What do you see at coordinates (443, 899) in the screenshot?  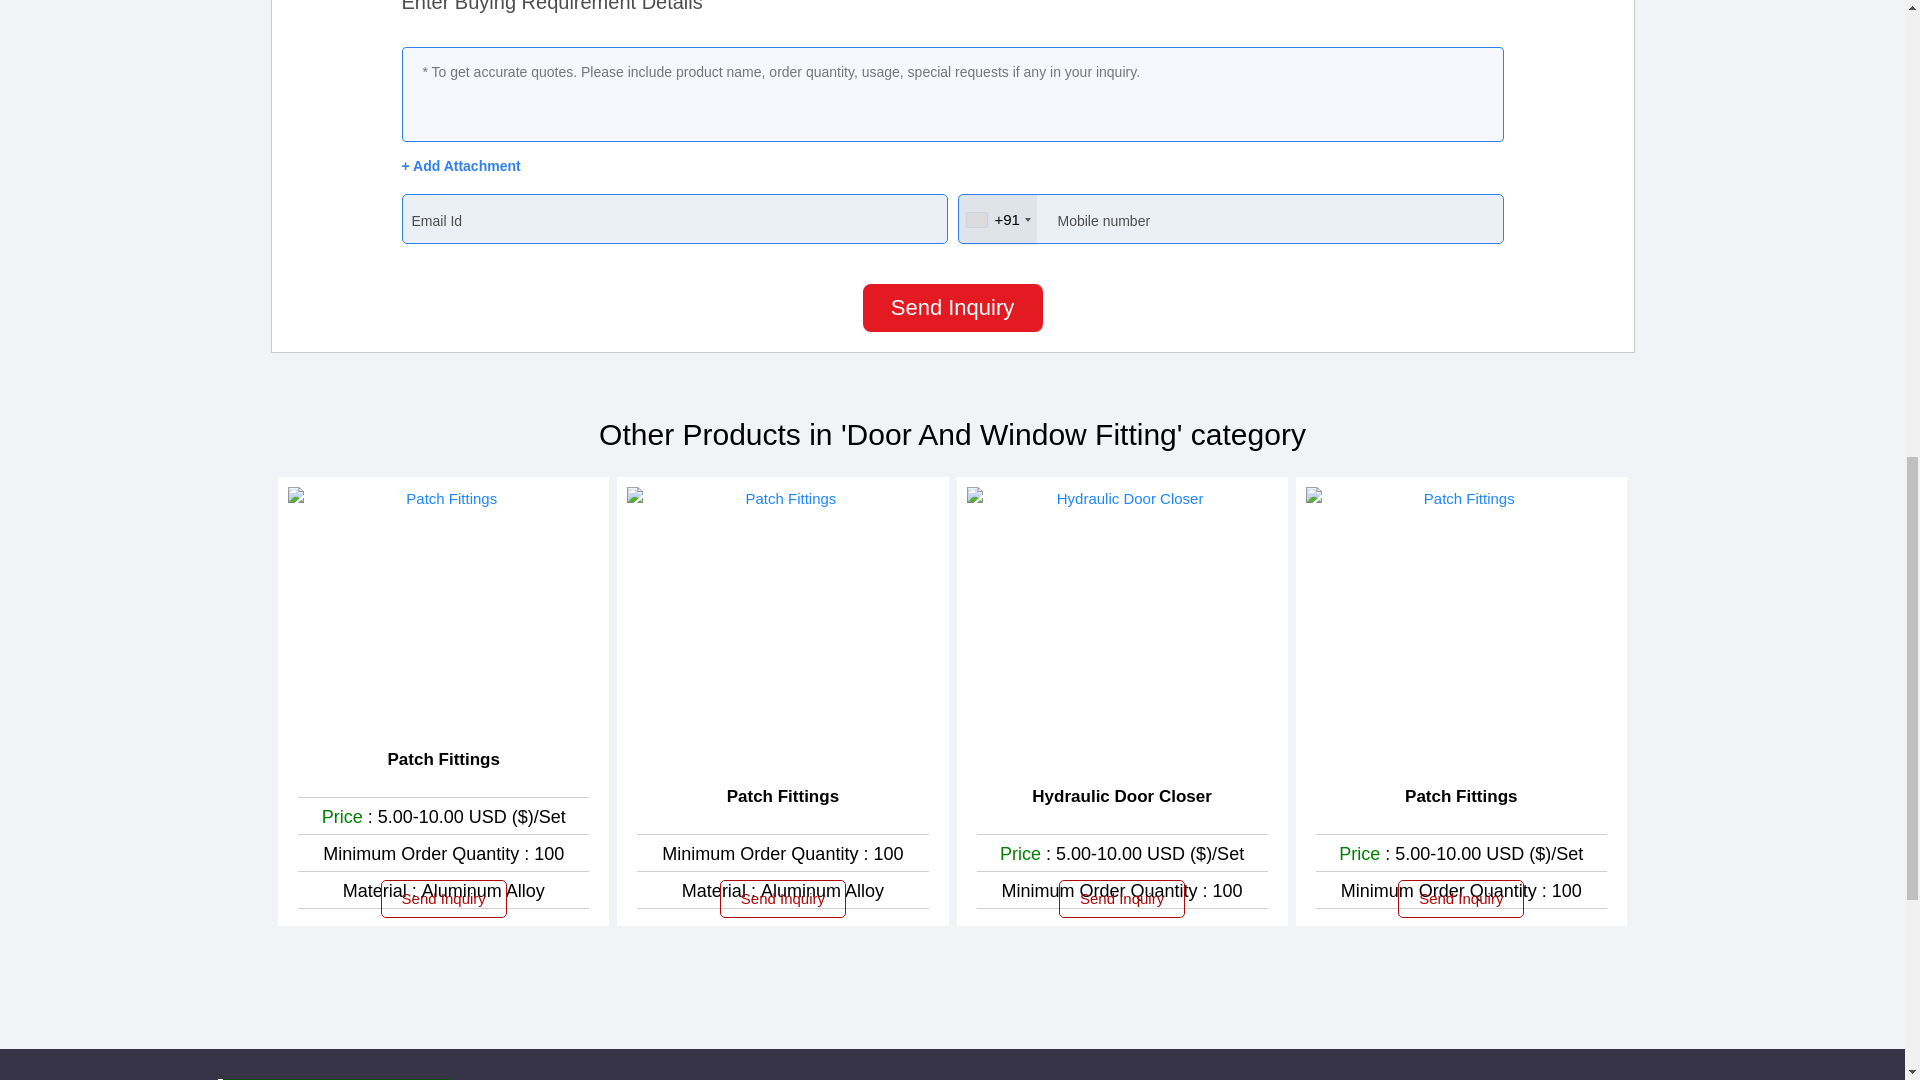 I see `Send Inquiry` at bounding box center [443, 899].